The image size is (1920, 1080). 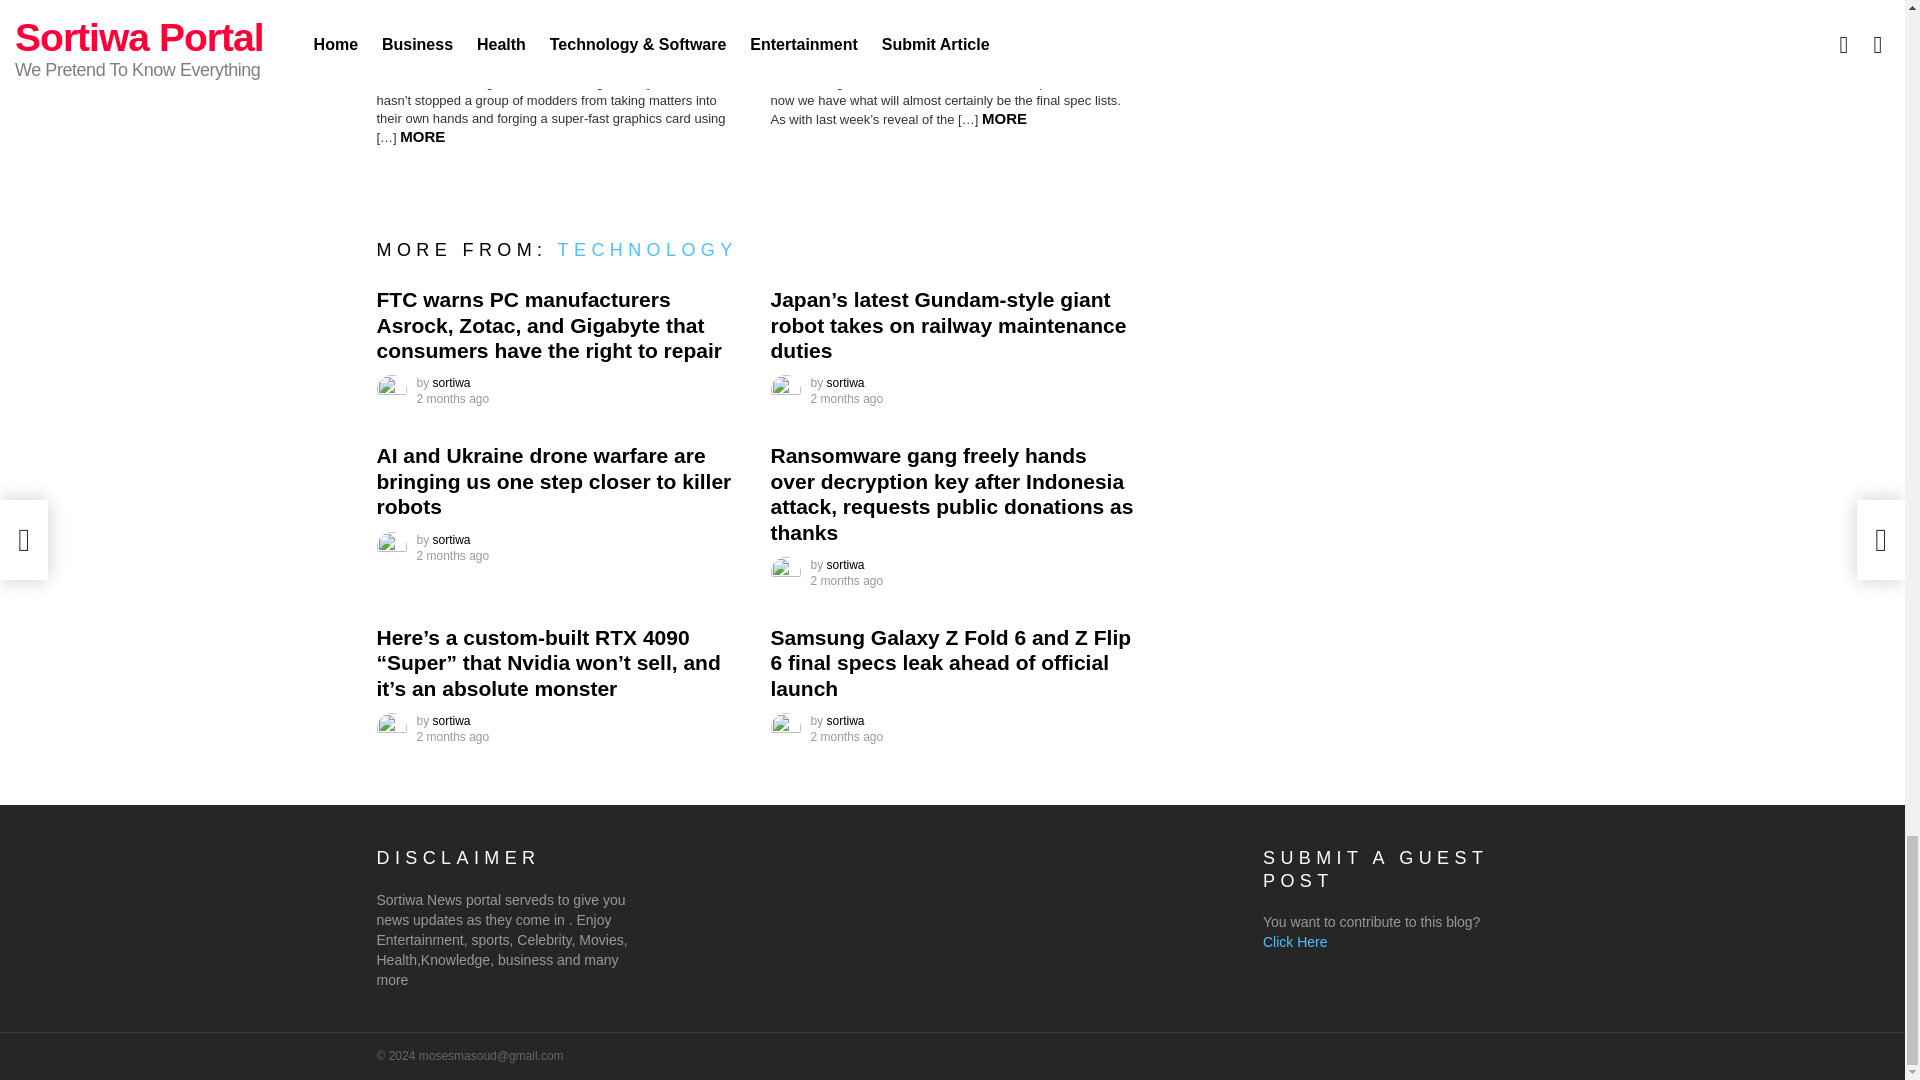 What do you see at coordinates (452, 555) in the screenshot?
I see `July 4, 2024, 9:43 pm` at bounding box center [452, 555].